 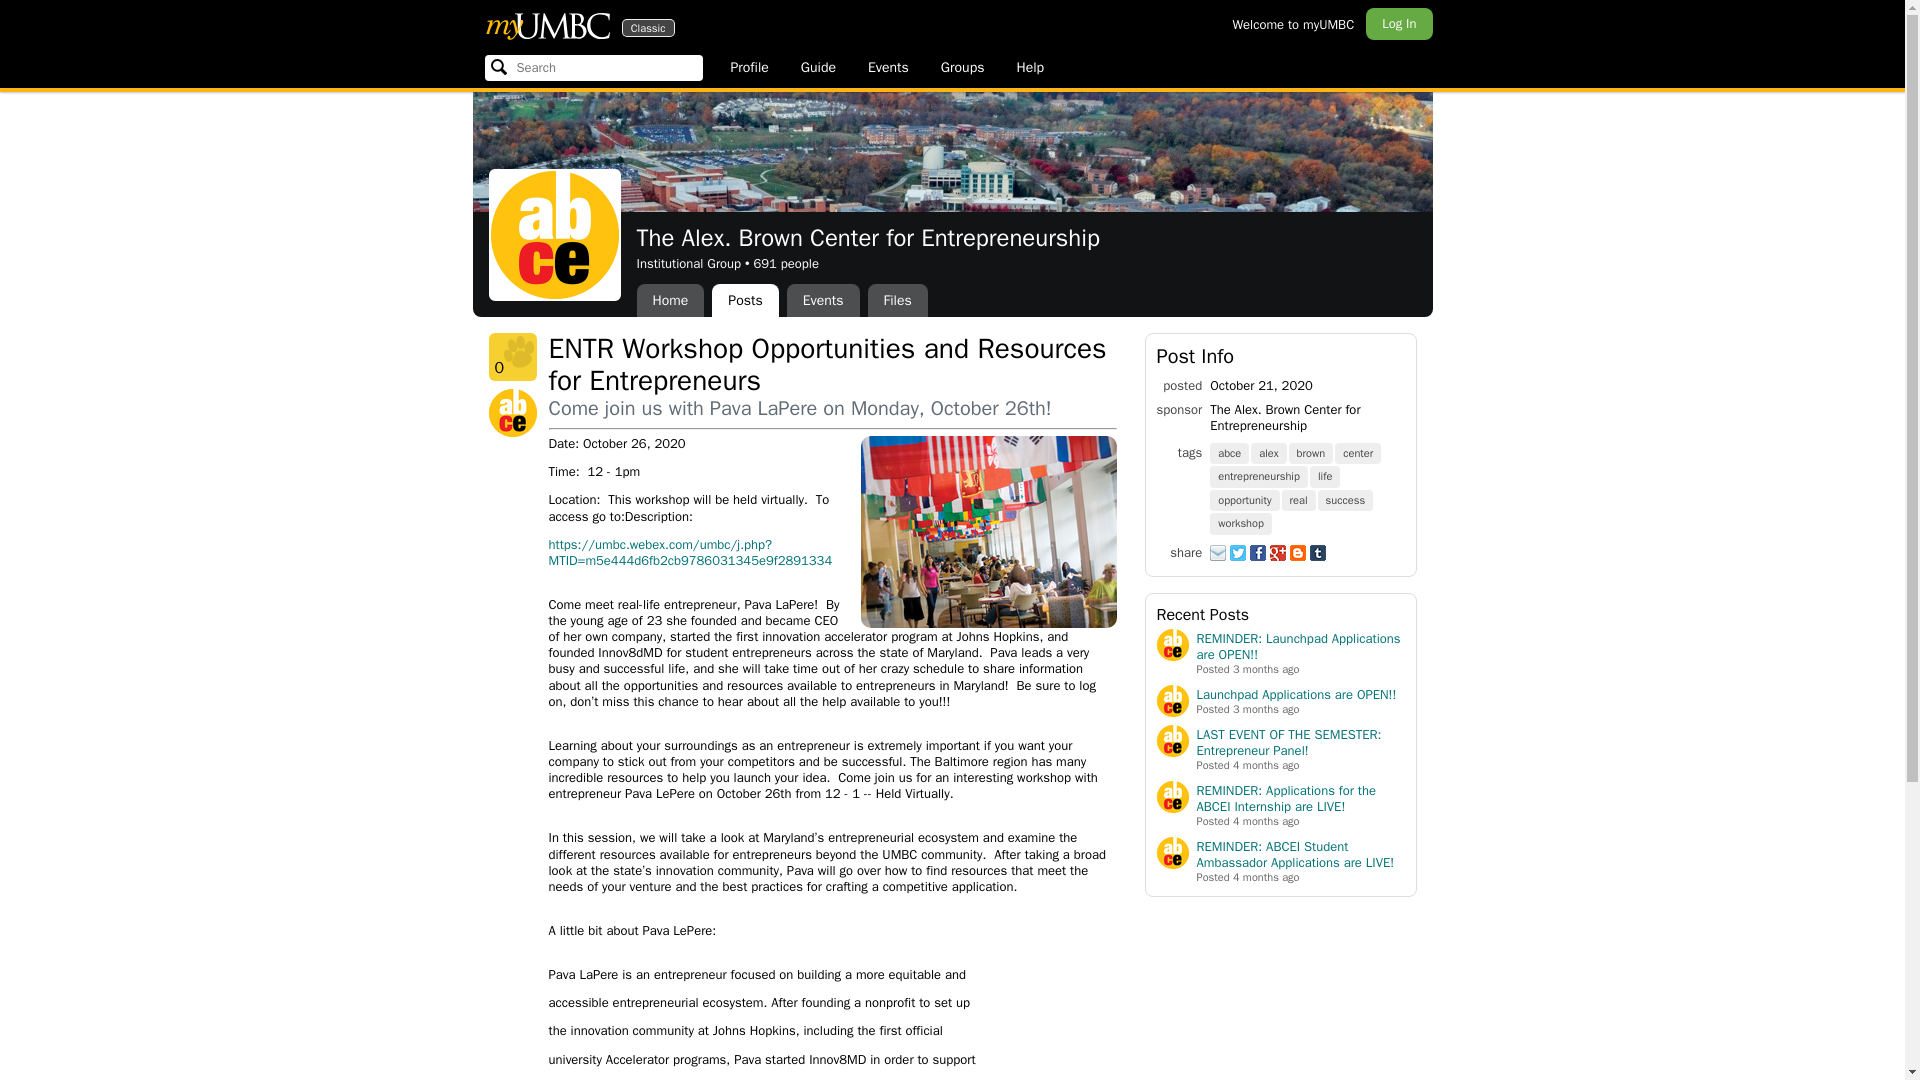 What do you see at coordinates (1346, 499) in the screenshot?
I see `success` at bounding box center [1346, 499].